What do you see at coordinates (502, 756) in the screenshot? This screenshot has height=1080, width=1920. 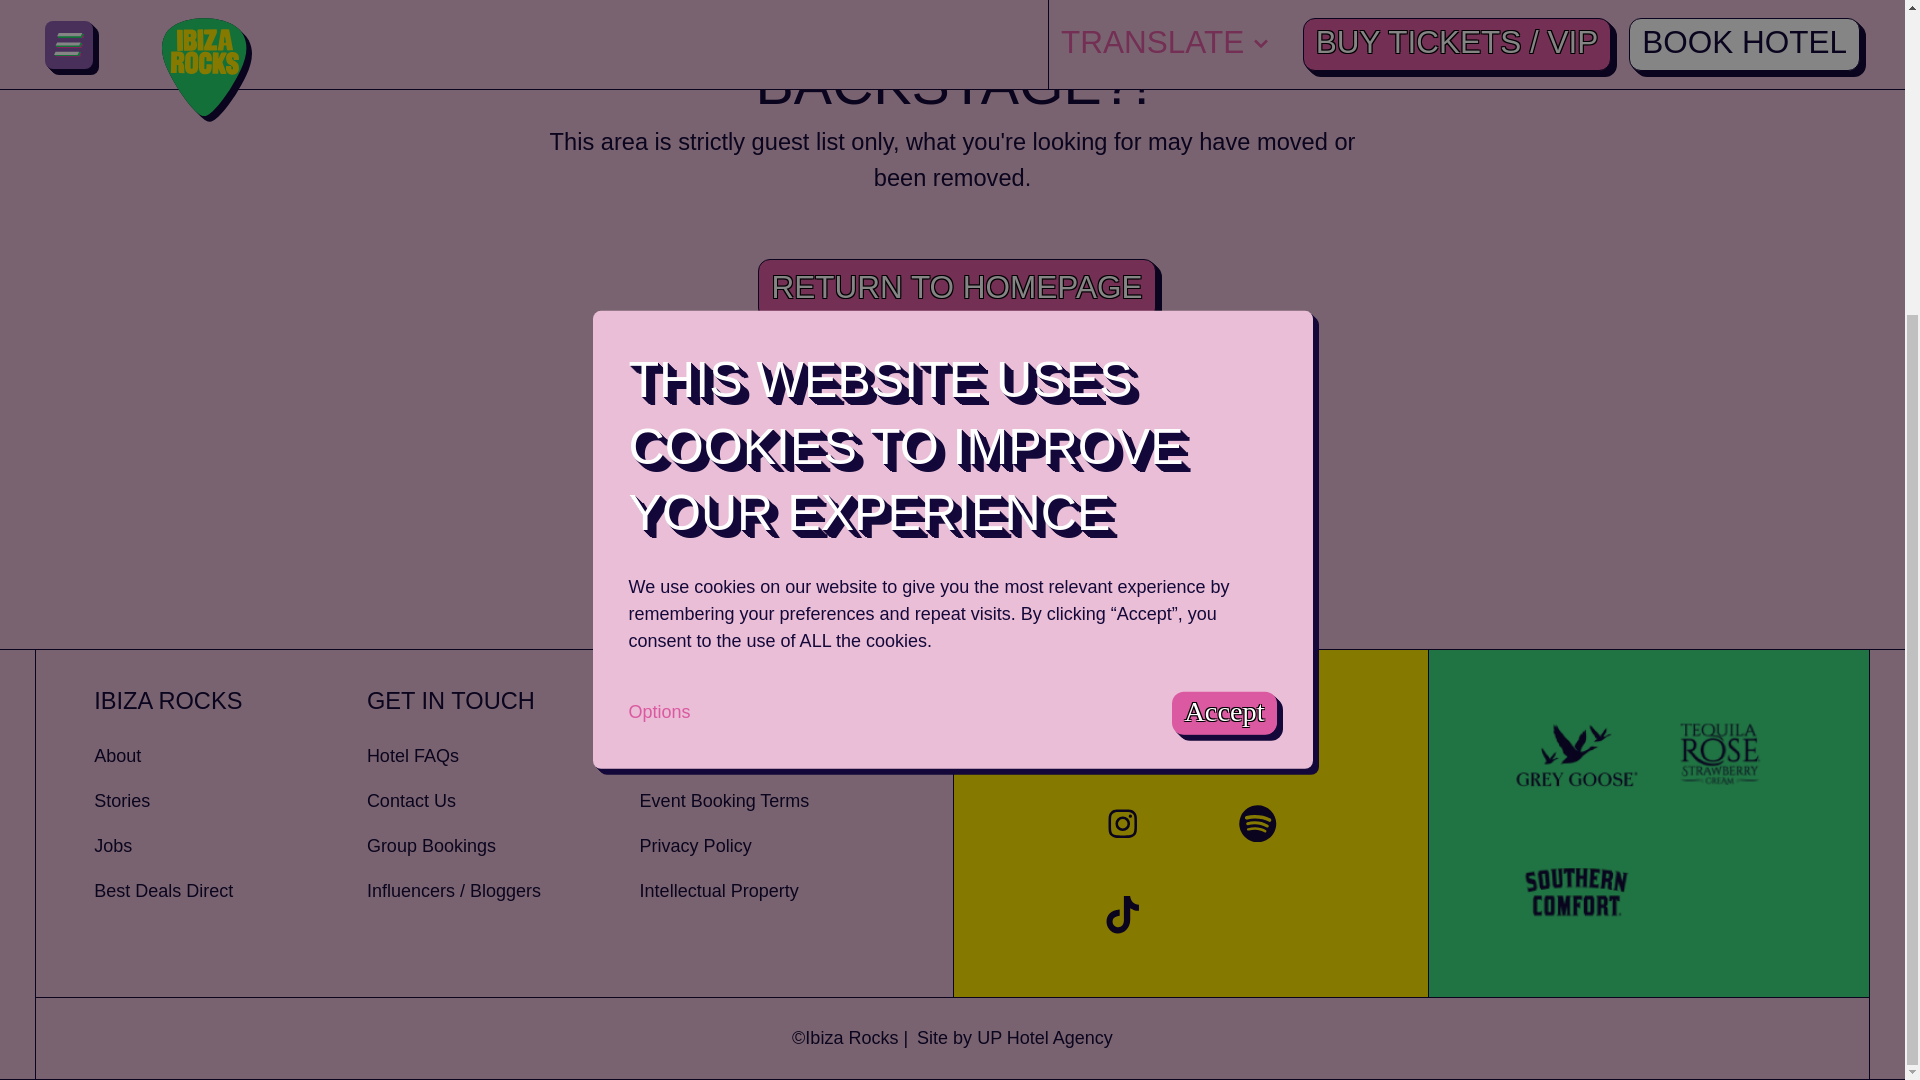 I see `Hotel FAQs` at bounding box center [502, 756].